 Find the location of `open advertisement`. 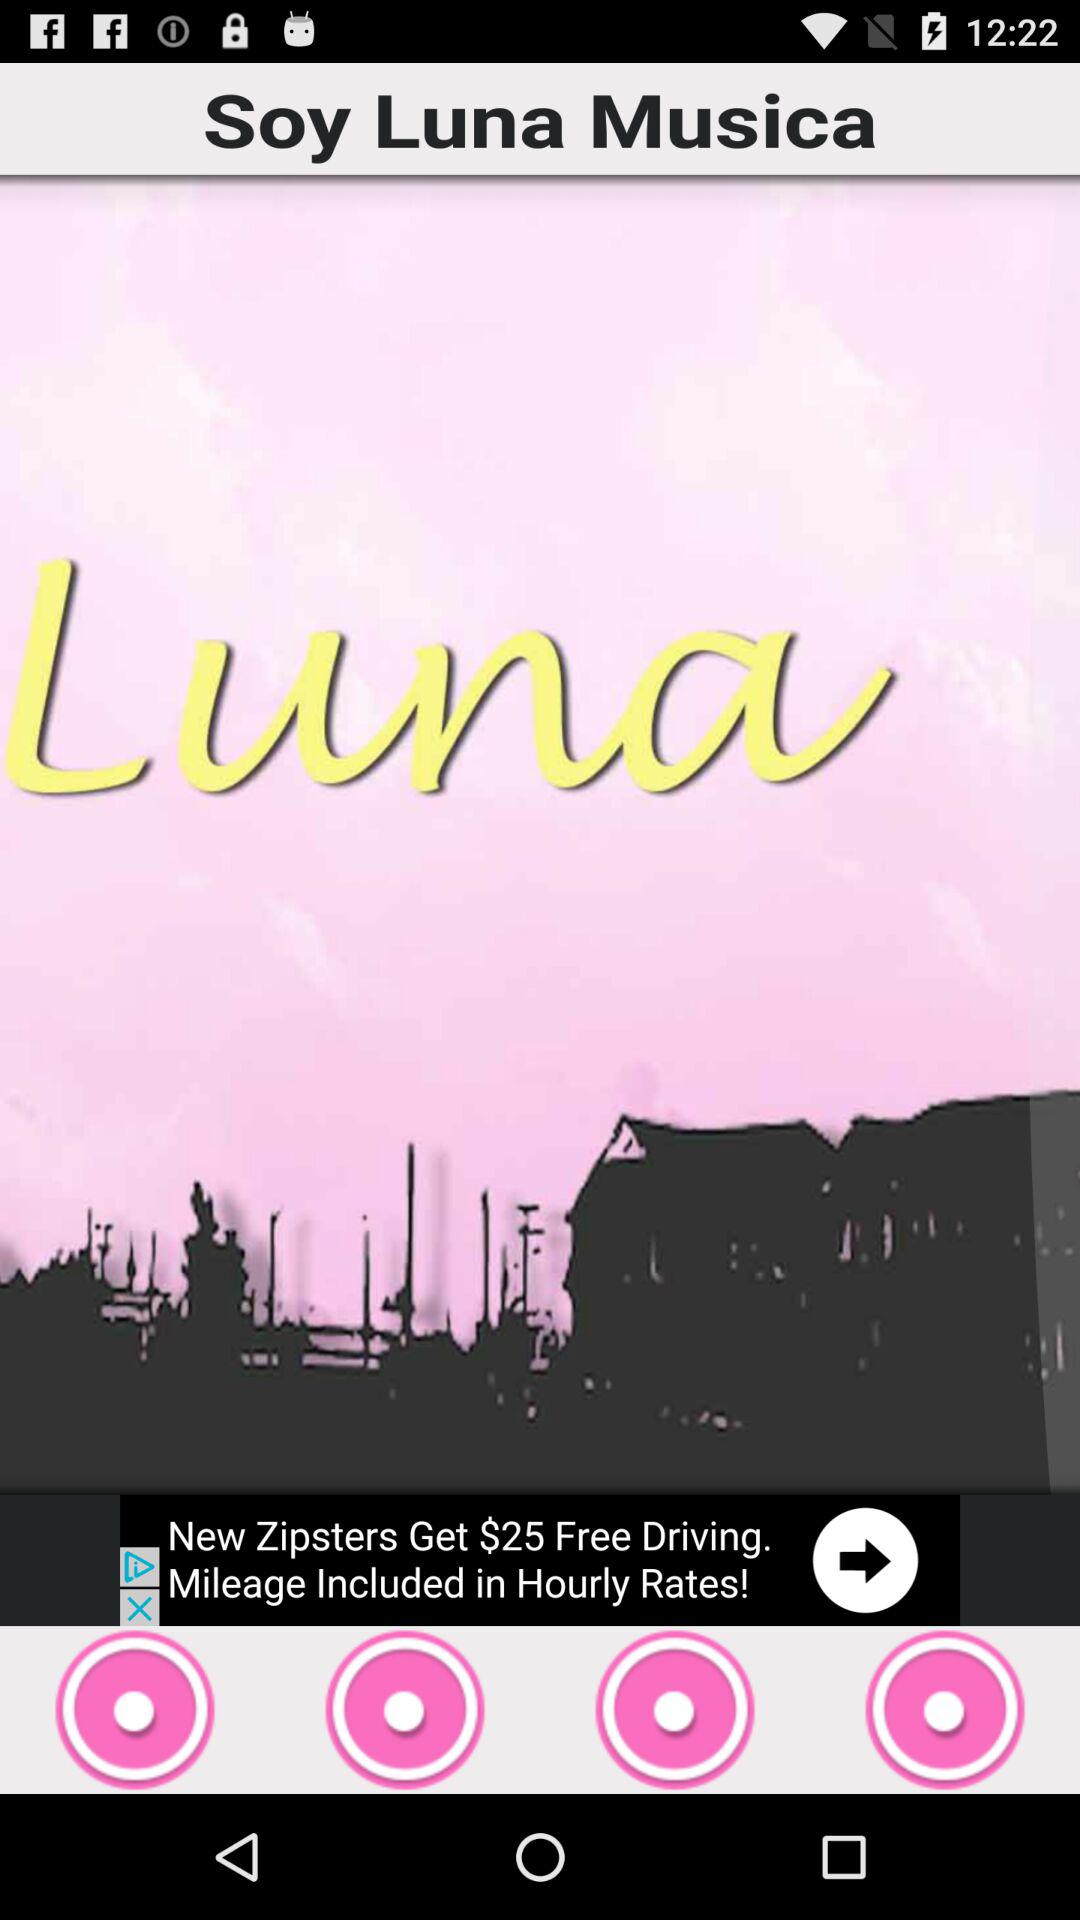

open advertisement is located at coordinates (540, 1560).